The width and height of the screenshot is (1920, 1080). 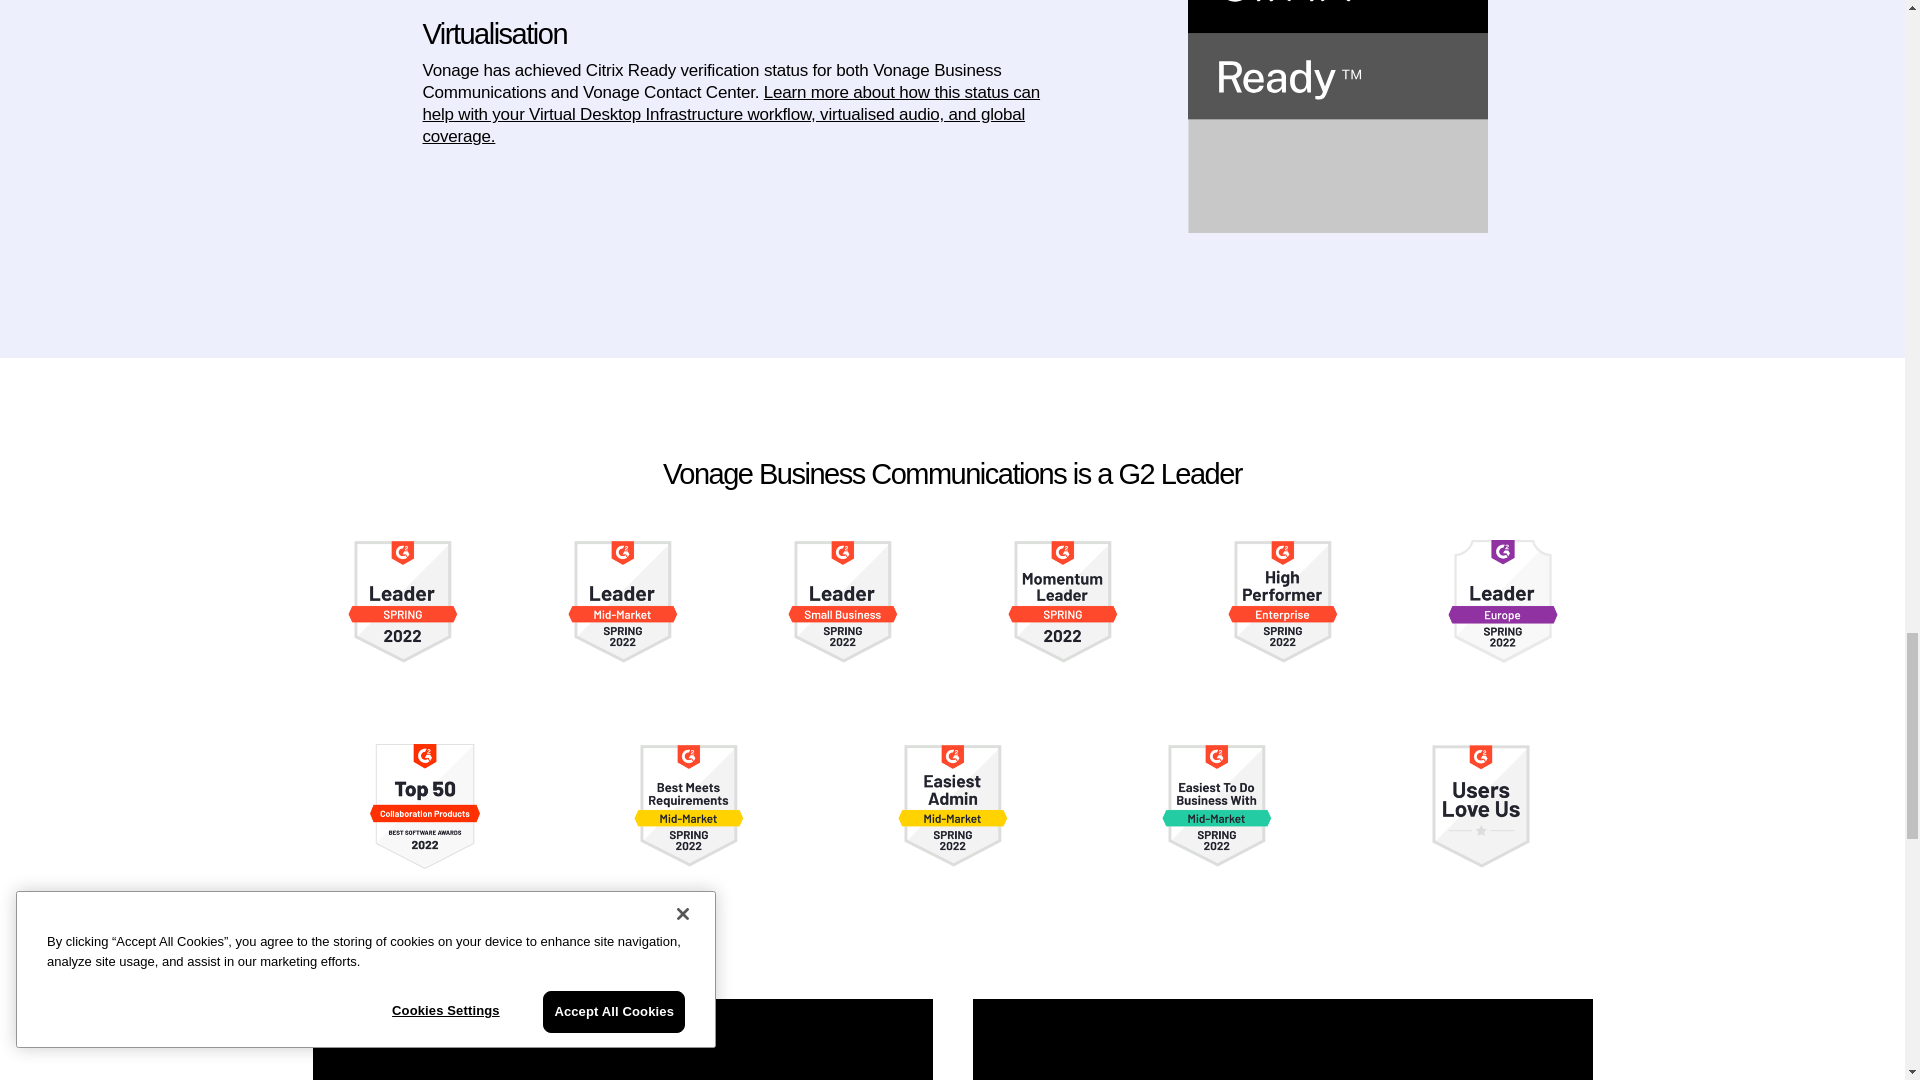 What do you see at coordinates (731, 114) in the screenshot?
I see `Read Vonage is Ctirix Ready article` at bounding box center [731, 114].